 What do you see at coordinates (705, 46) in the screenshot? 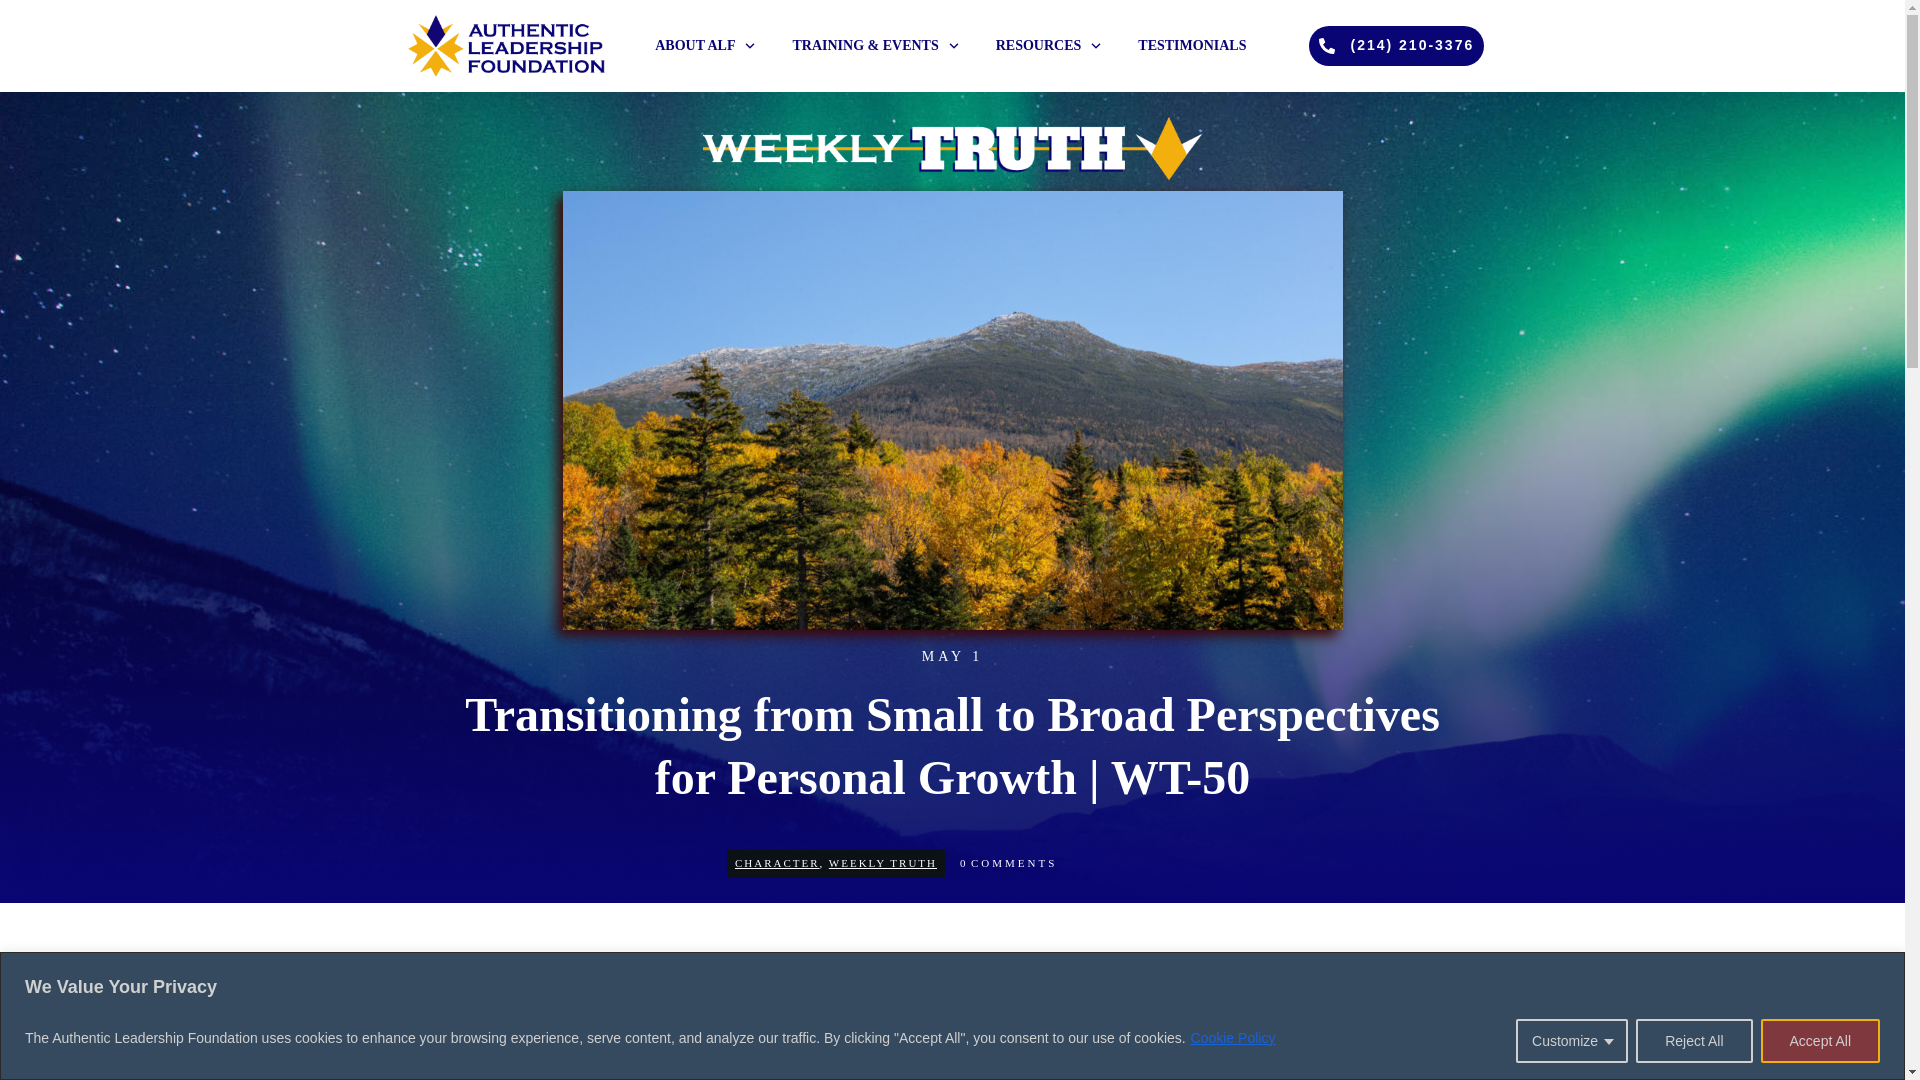
I see `ABOUT ALF` at bounding box center [705, 46].